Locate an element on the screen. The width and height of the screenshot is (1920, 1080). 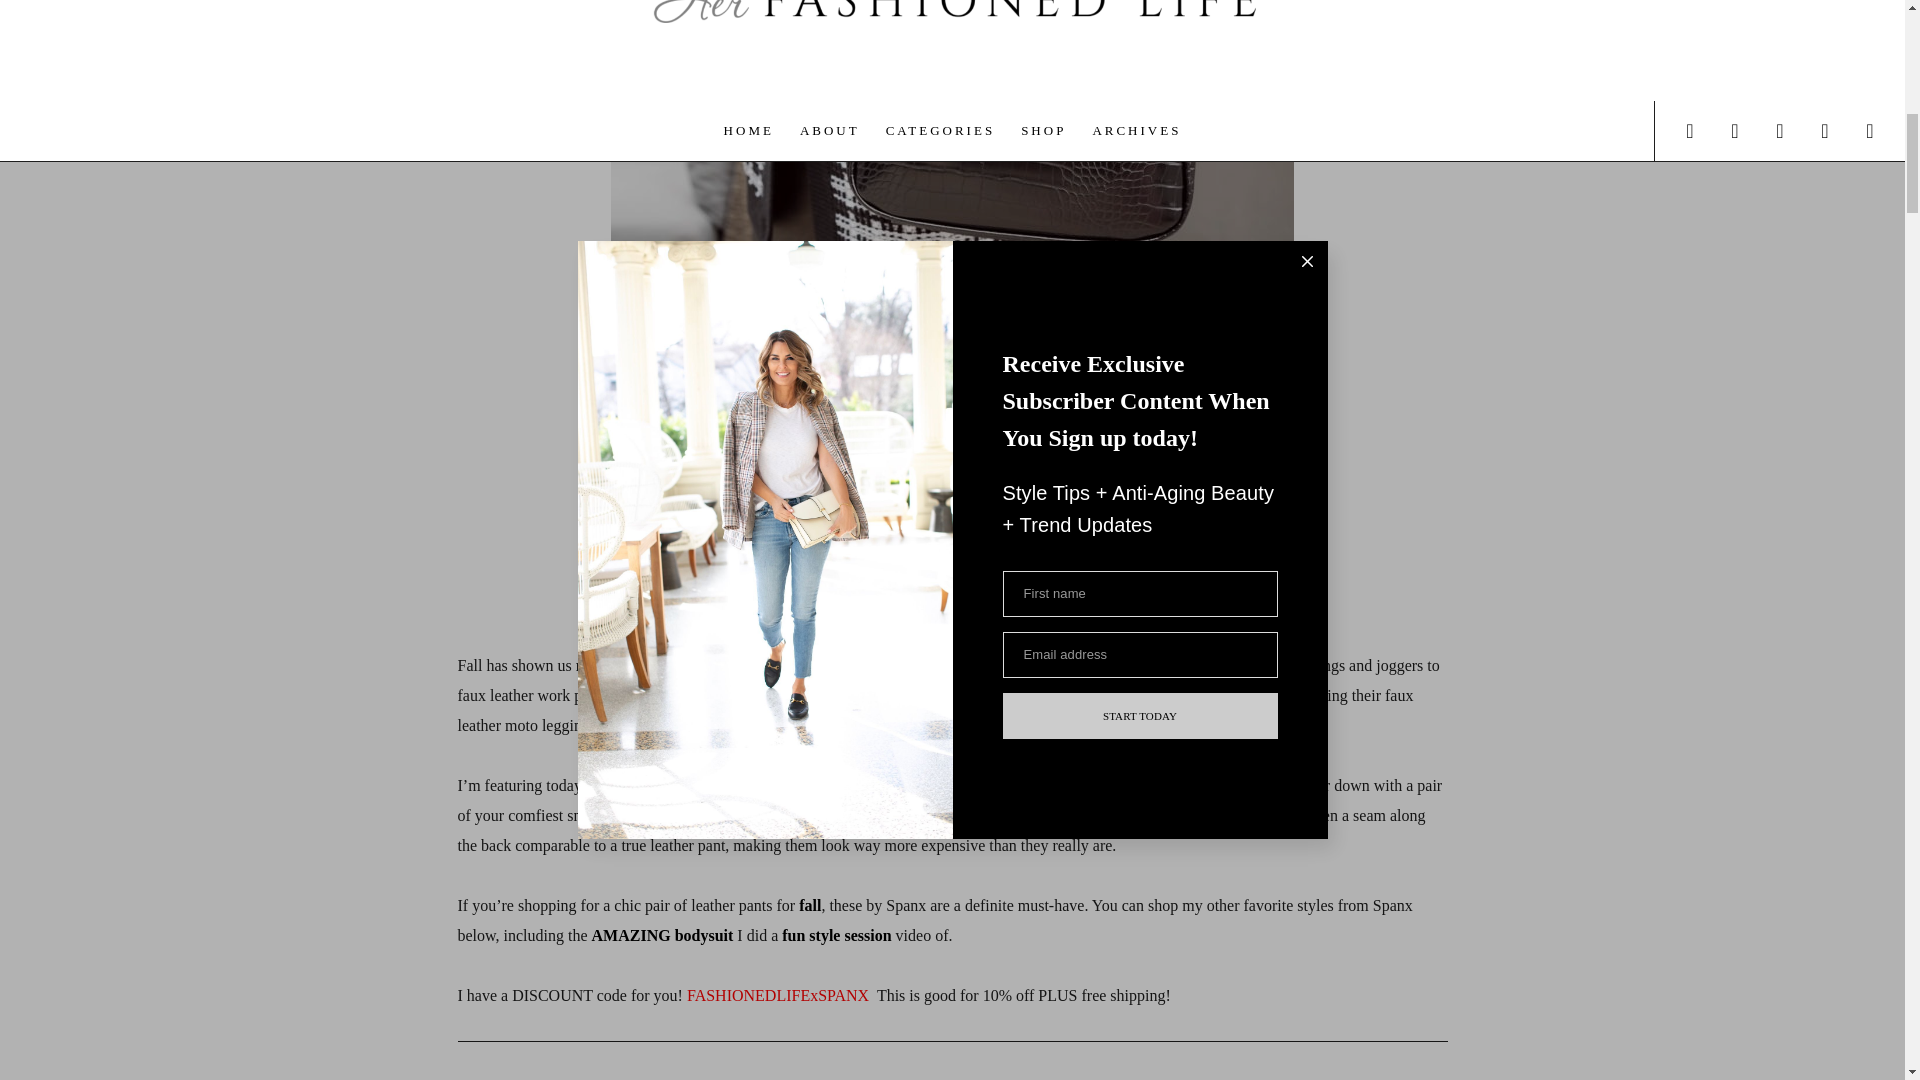
Spanx is located at coordinates (960, 695).